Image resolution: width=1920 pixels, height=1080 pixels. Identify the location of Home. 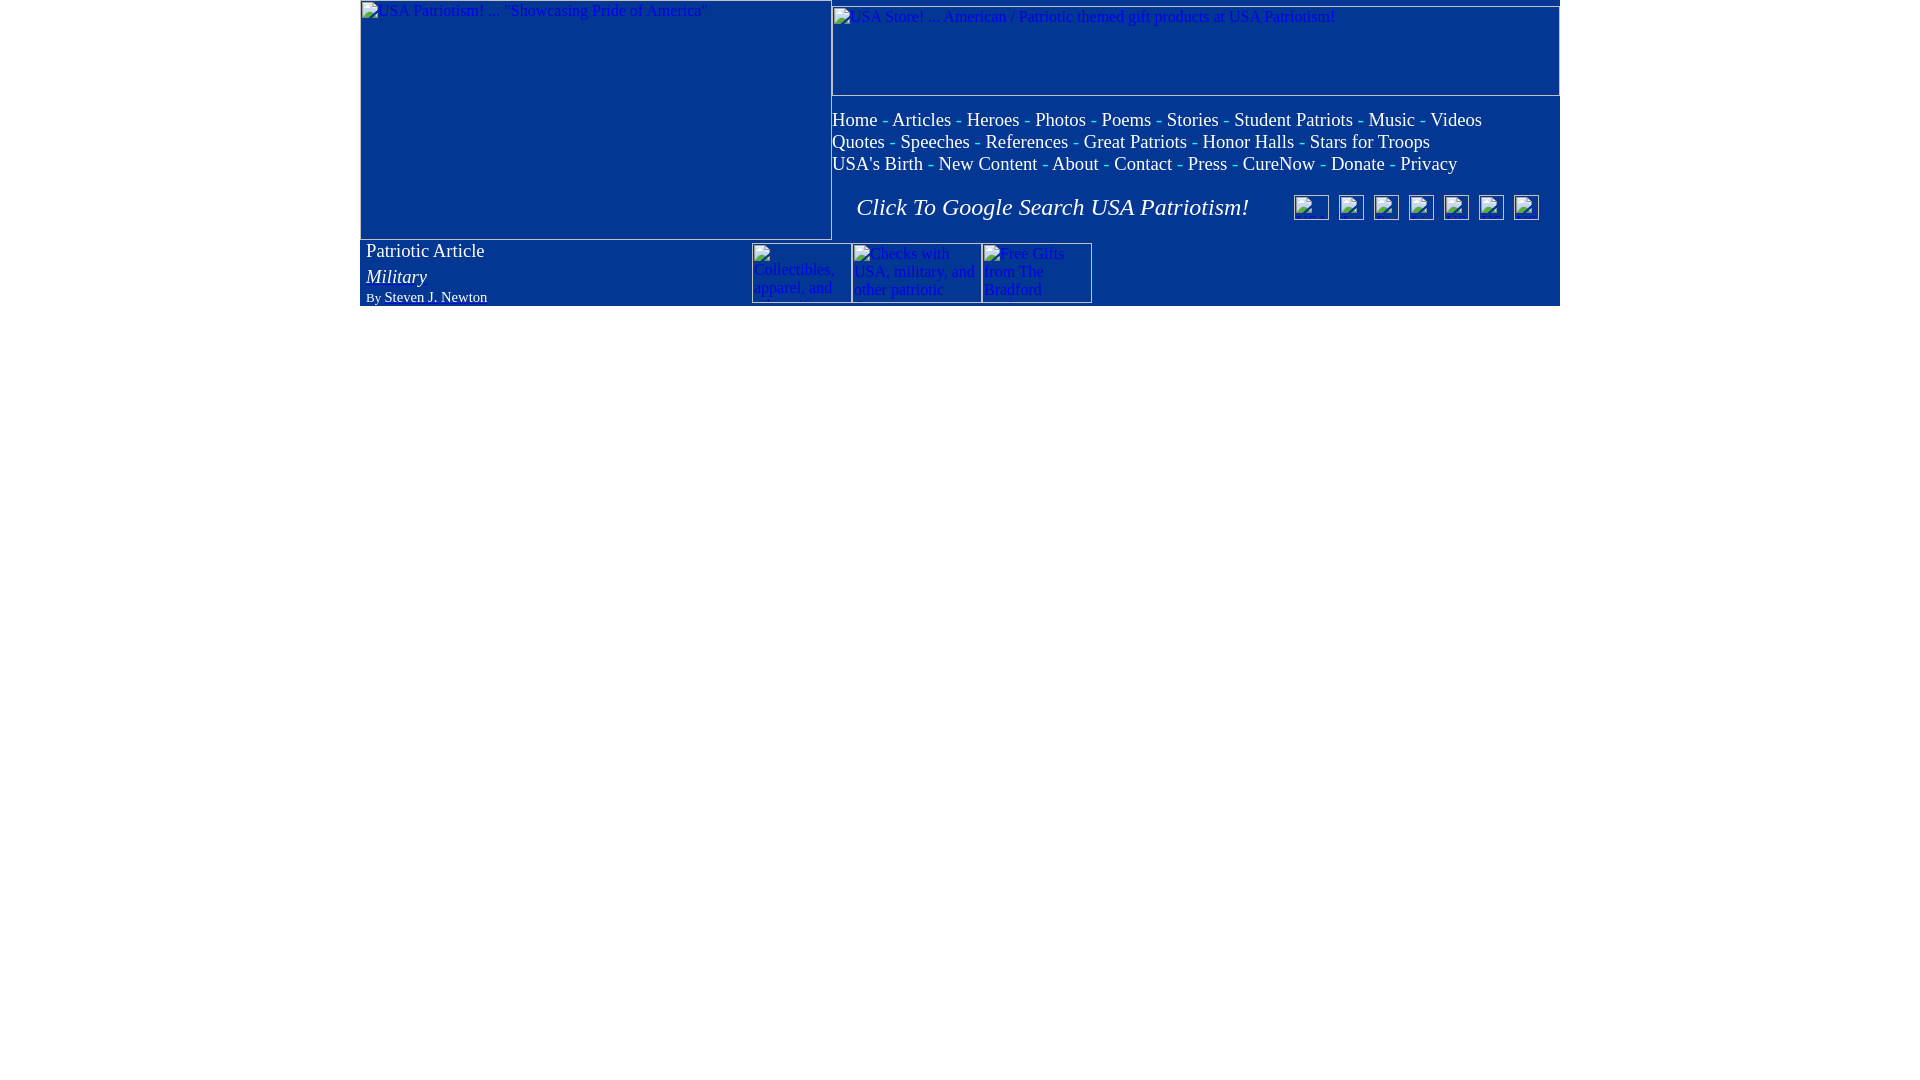
(854, 119).